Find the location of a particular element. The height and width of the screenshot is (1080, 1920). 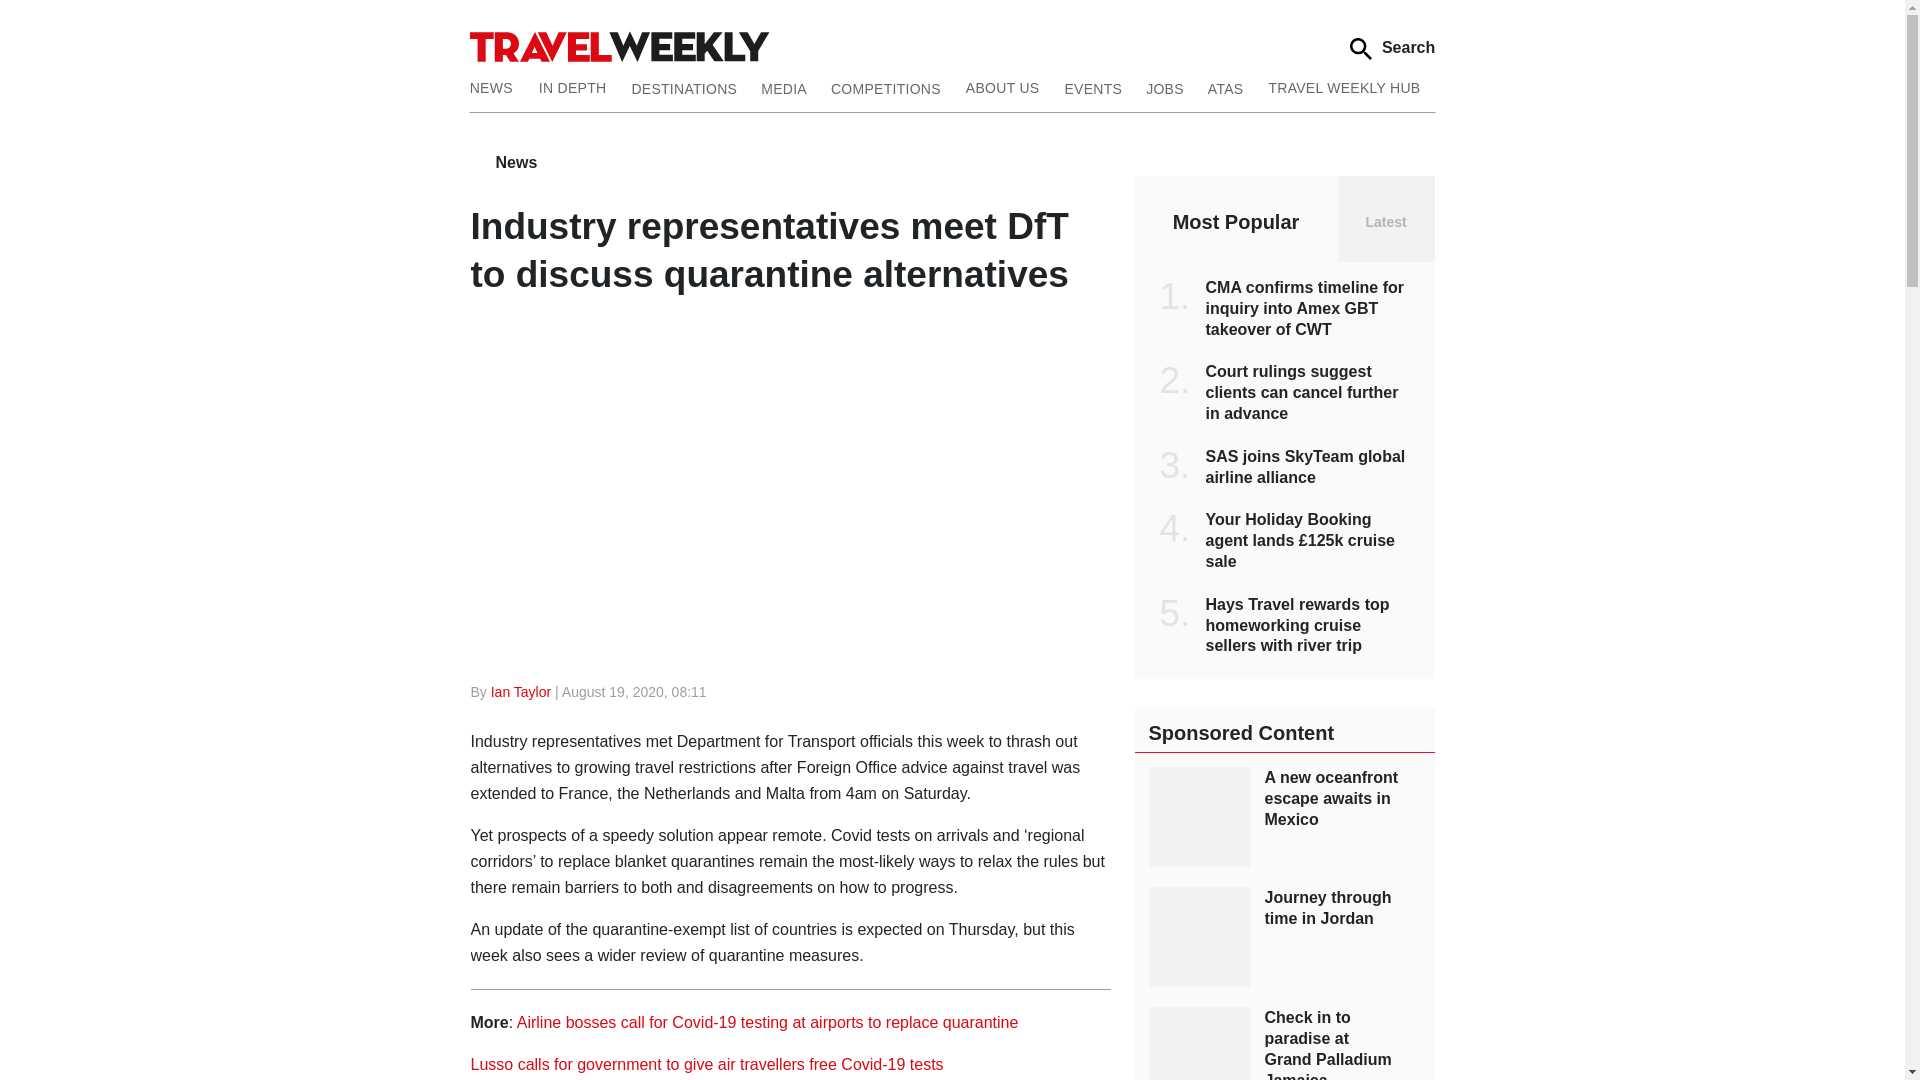

NEWS is located at coordinates (498, 86).